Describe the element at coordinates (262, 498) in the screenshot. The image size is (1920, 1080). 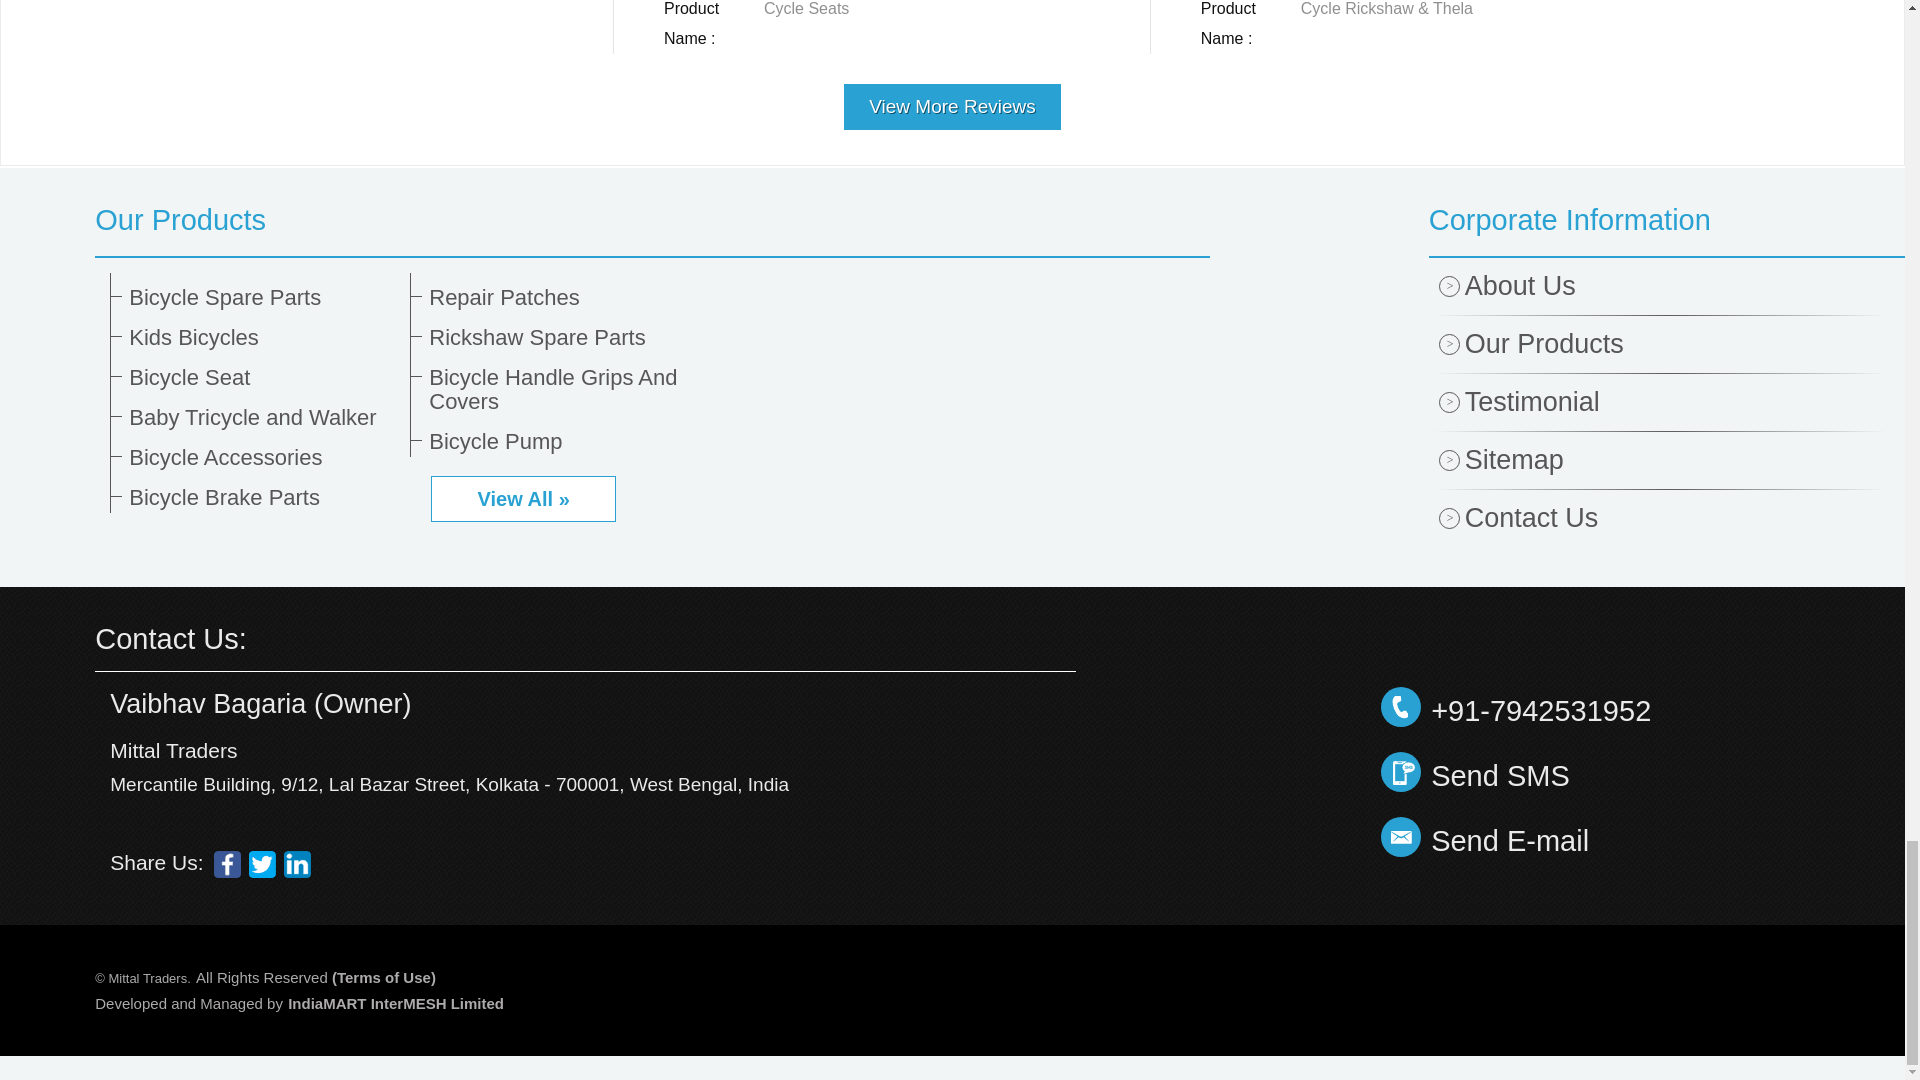
I see `Bicycle Brake Parts` at that location.